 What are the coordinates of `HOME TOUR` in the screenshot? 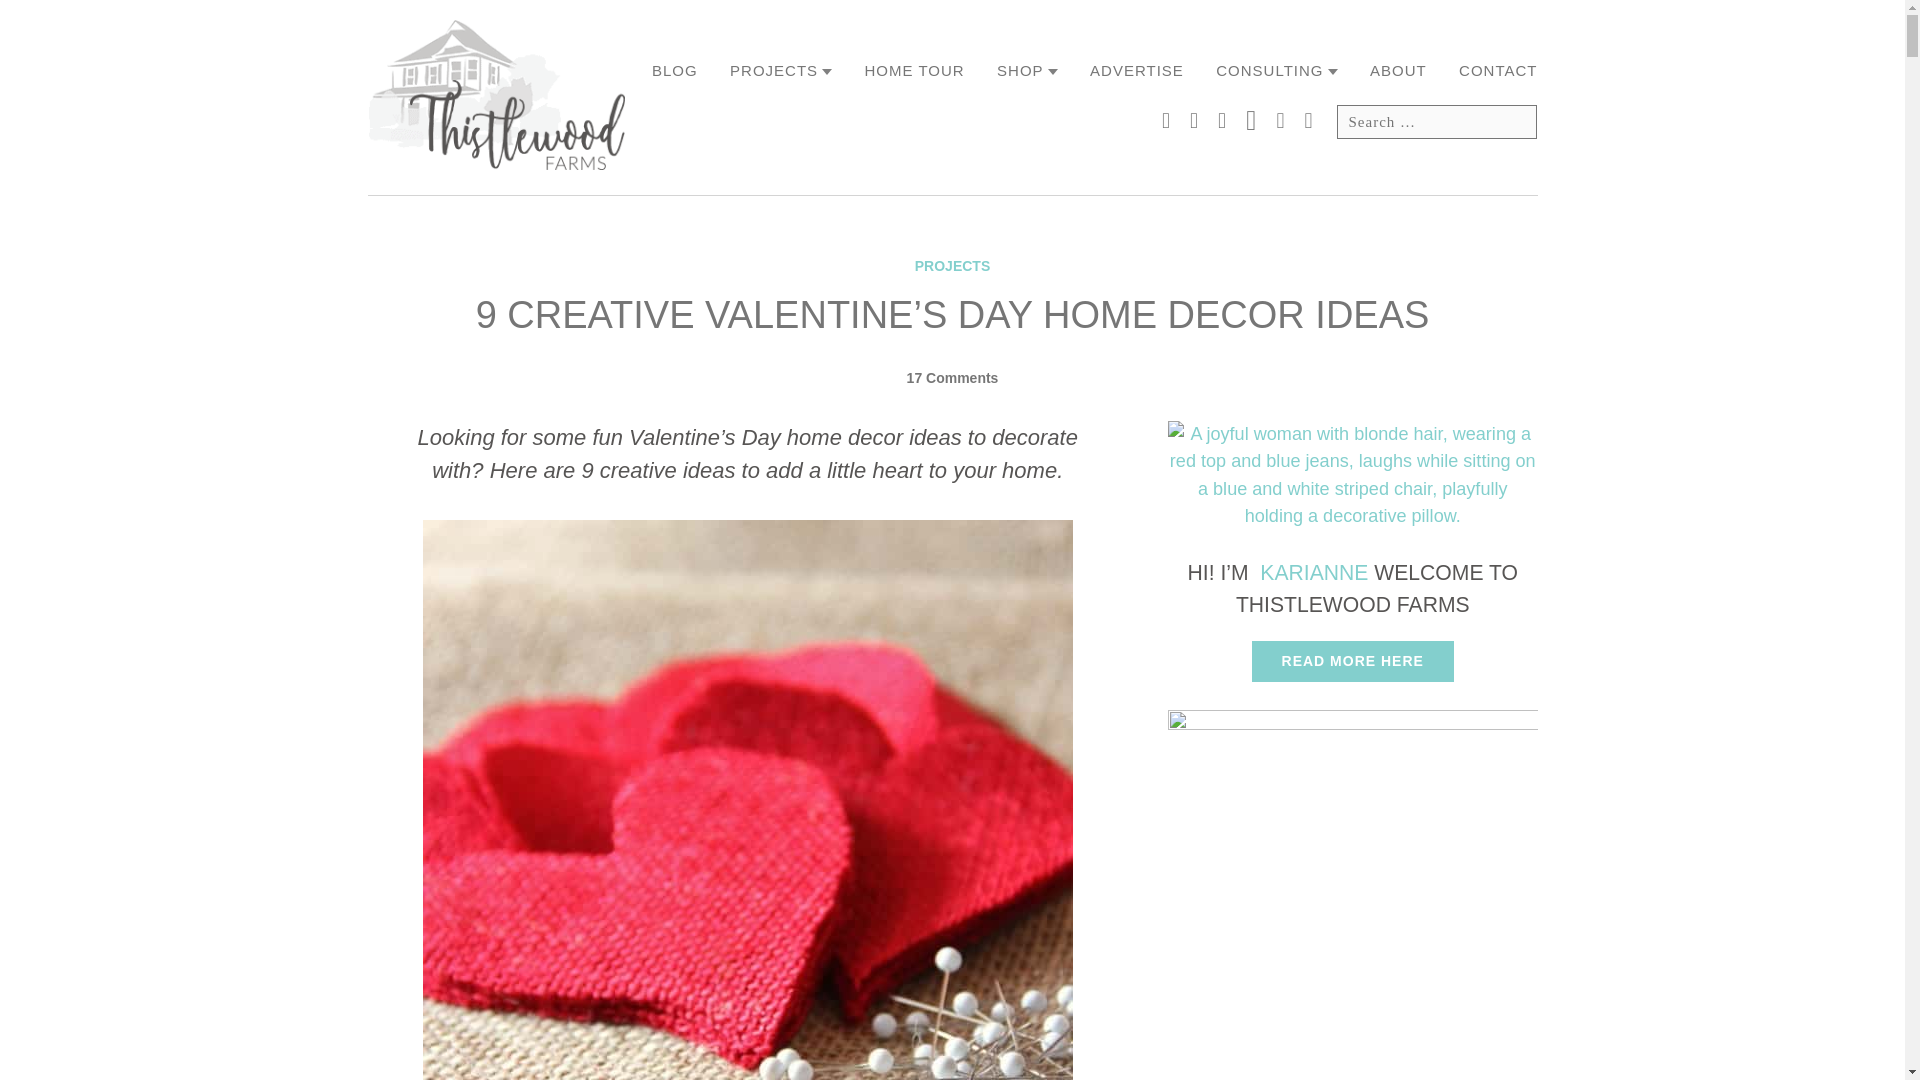 It's located at (915, 72).